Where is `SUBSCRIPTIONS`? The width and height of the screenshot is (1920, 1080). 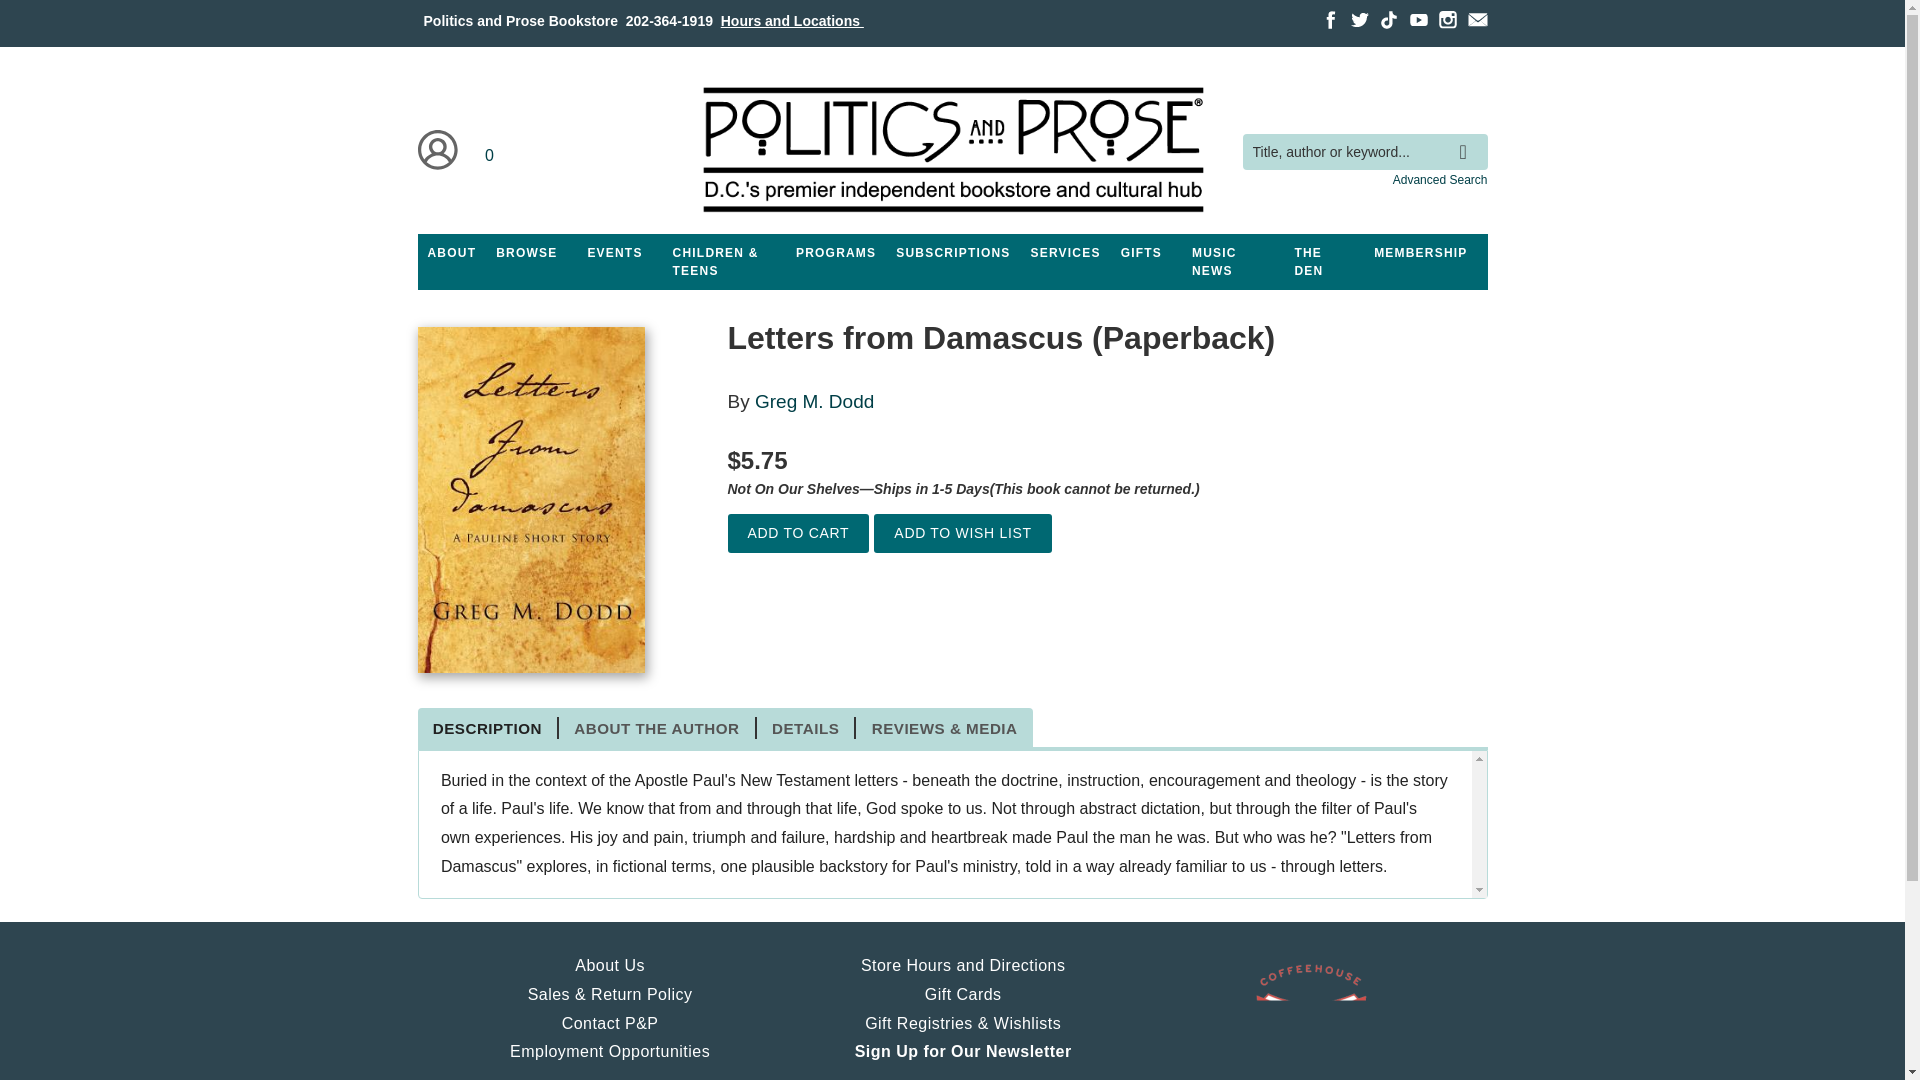
SUBSCRIPTIONS is located at coordinates (952, 253).